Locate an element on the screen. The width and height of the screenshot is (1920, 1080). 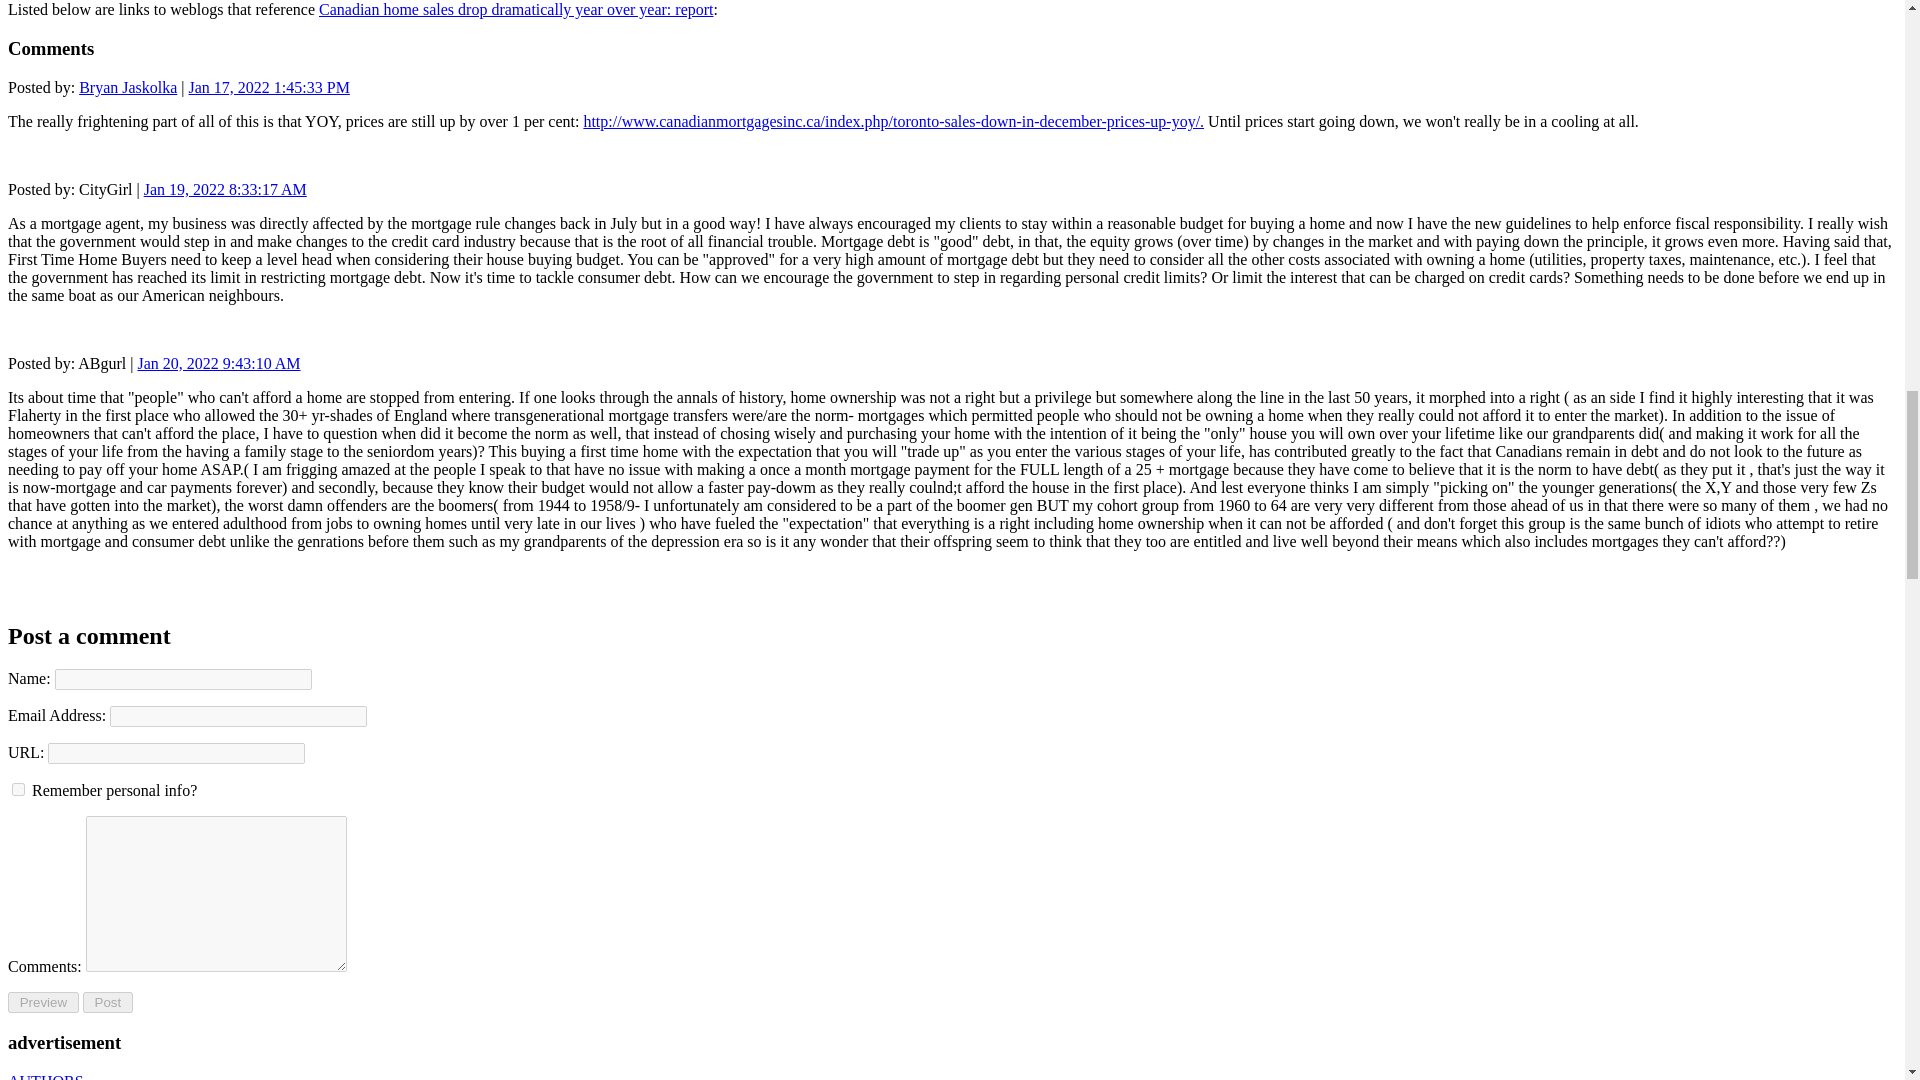
1 is located at coordinates (18, 789).